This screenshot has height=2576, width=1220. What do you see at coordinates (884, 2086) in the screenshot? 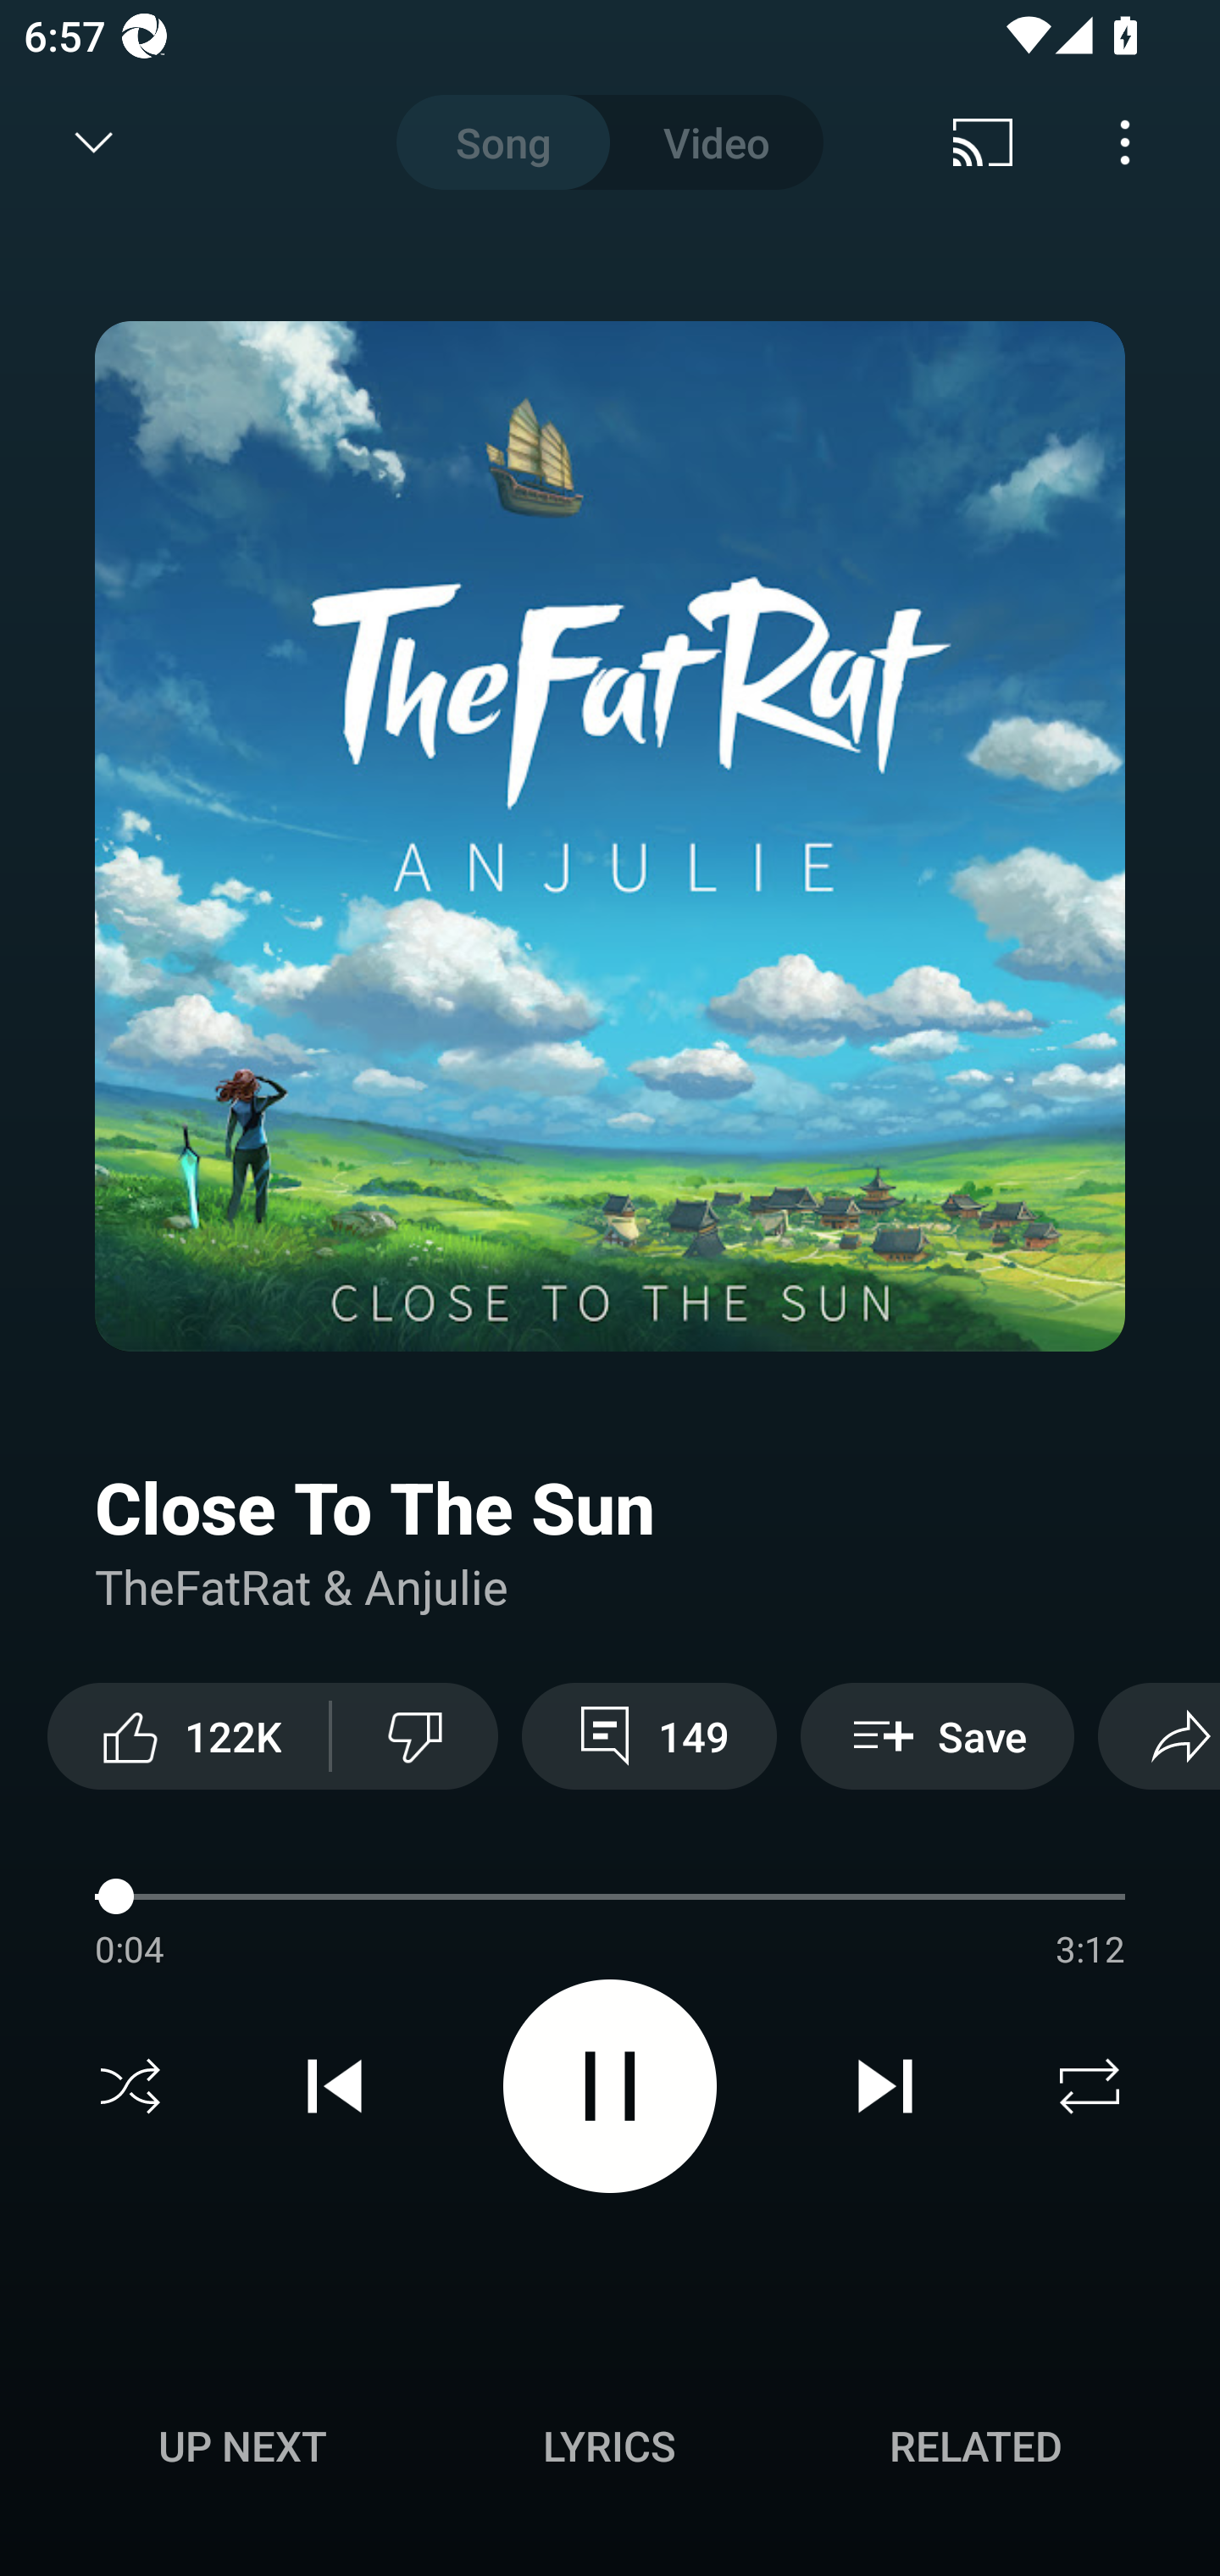
I see `Next track` at bounding box center [884, 2086].